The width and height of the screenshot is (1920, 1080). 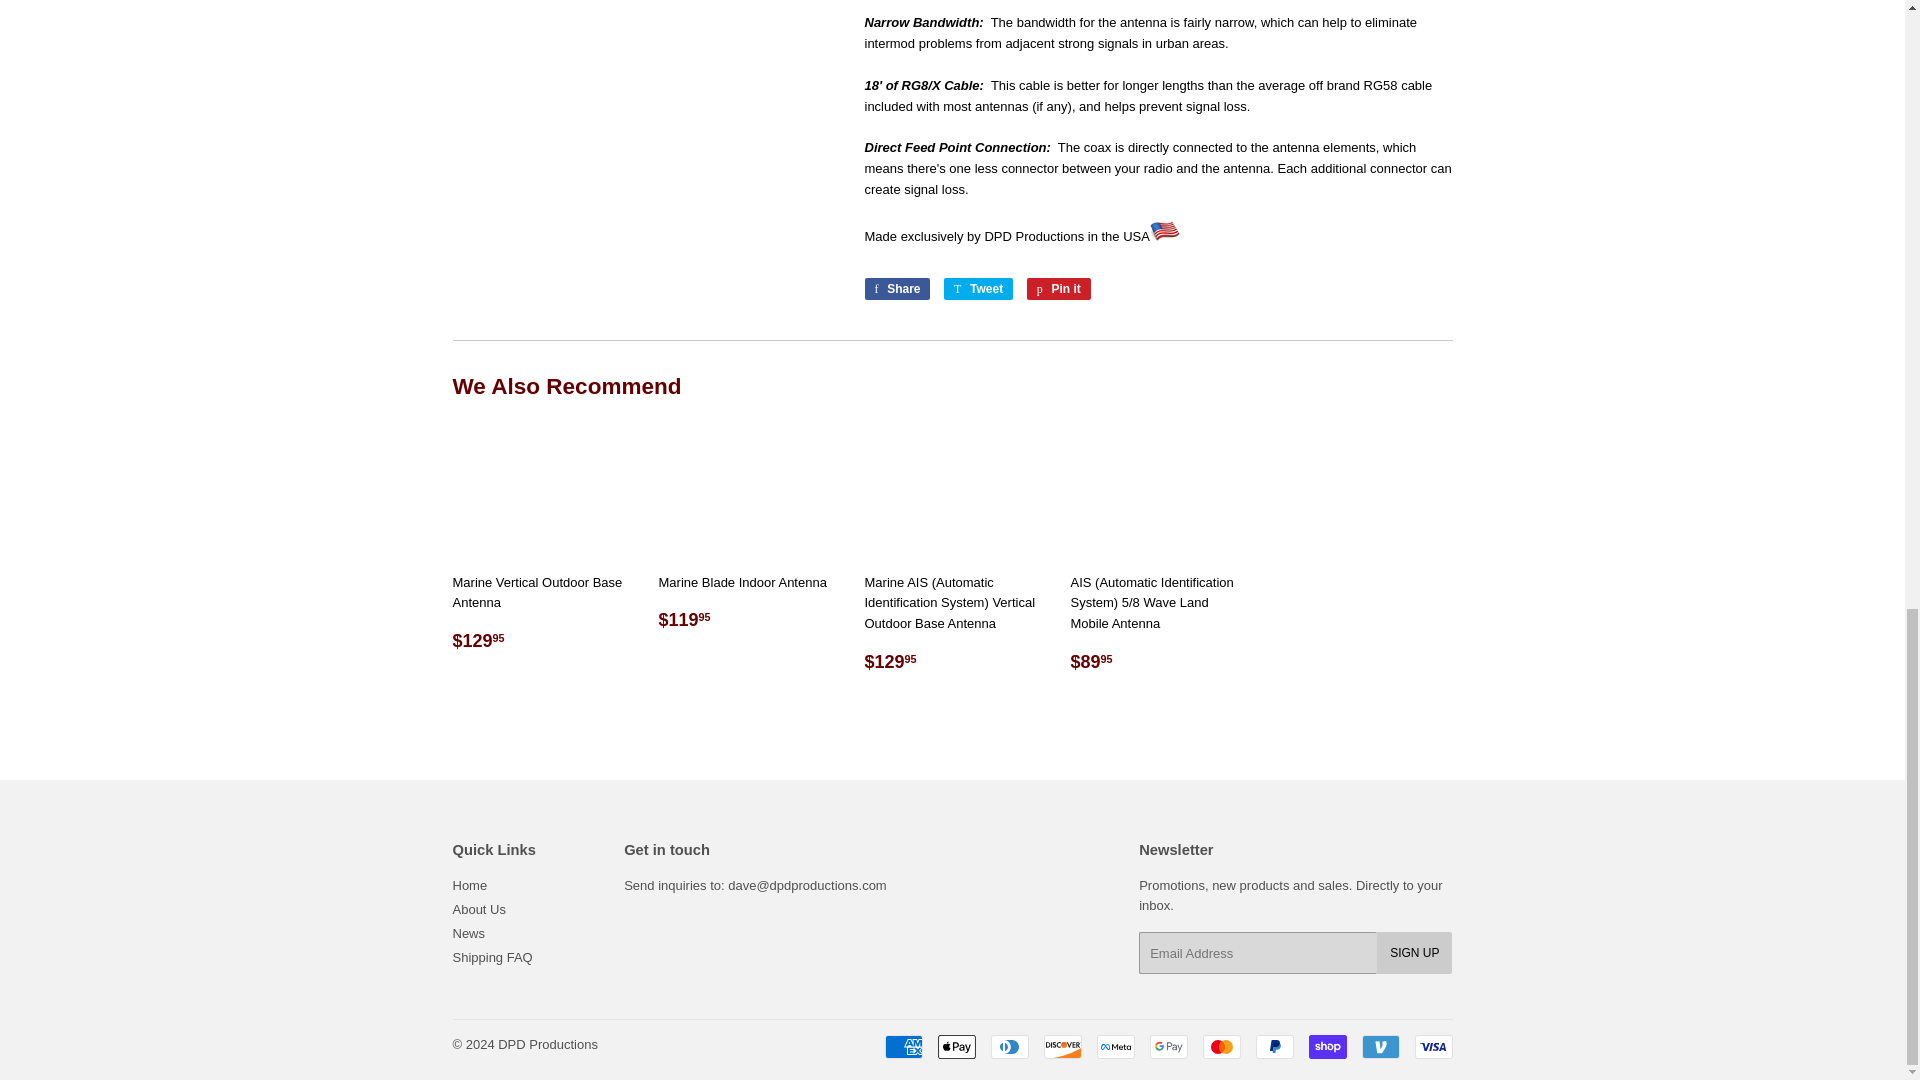 What do you see at coordinates (1274, 1046) in the screenshot?
I see `PayPal` at bounding box center [1274, 1046].